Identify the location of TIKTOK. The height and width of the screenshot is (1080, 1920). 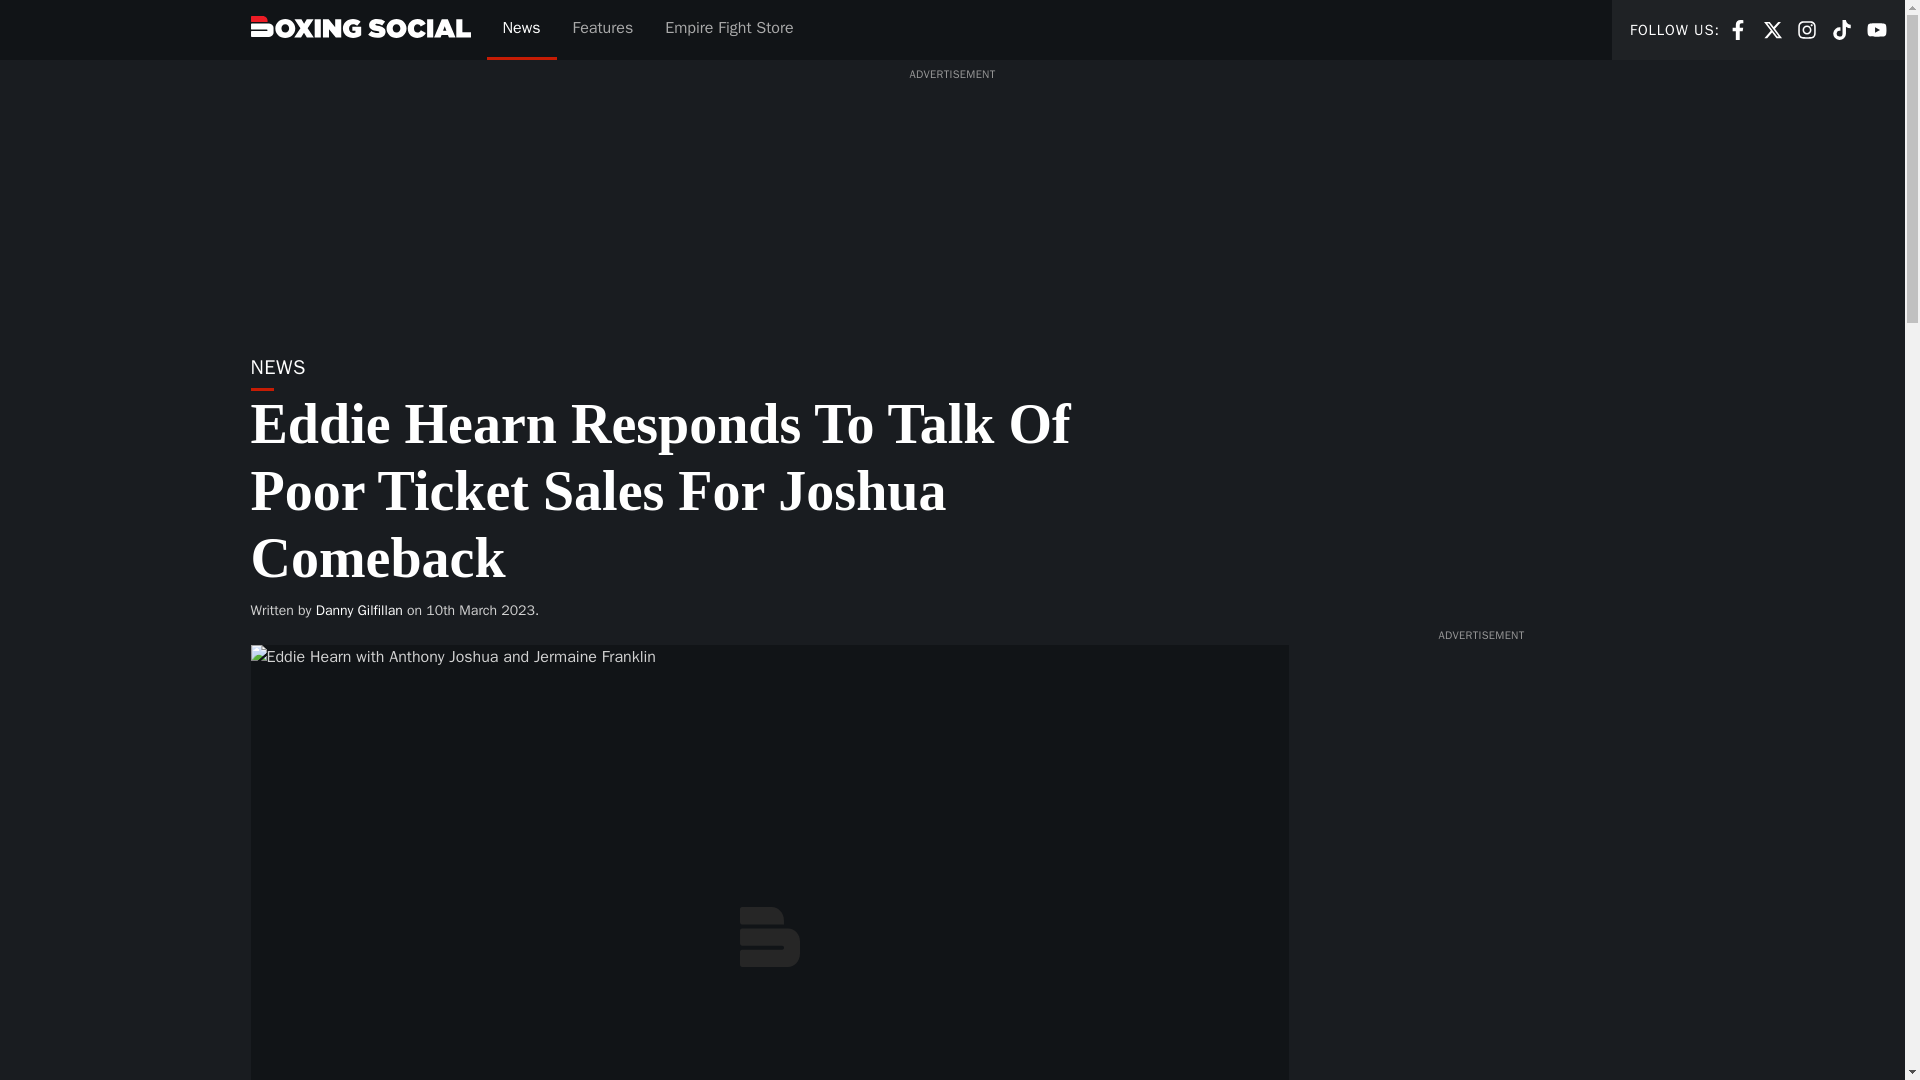
(1772, 28).